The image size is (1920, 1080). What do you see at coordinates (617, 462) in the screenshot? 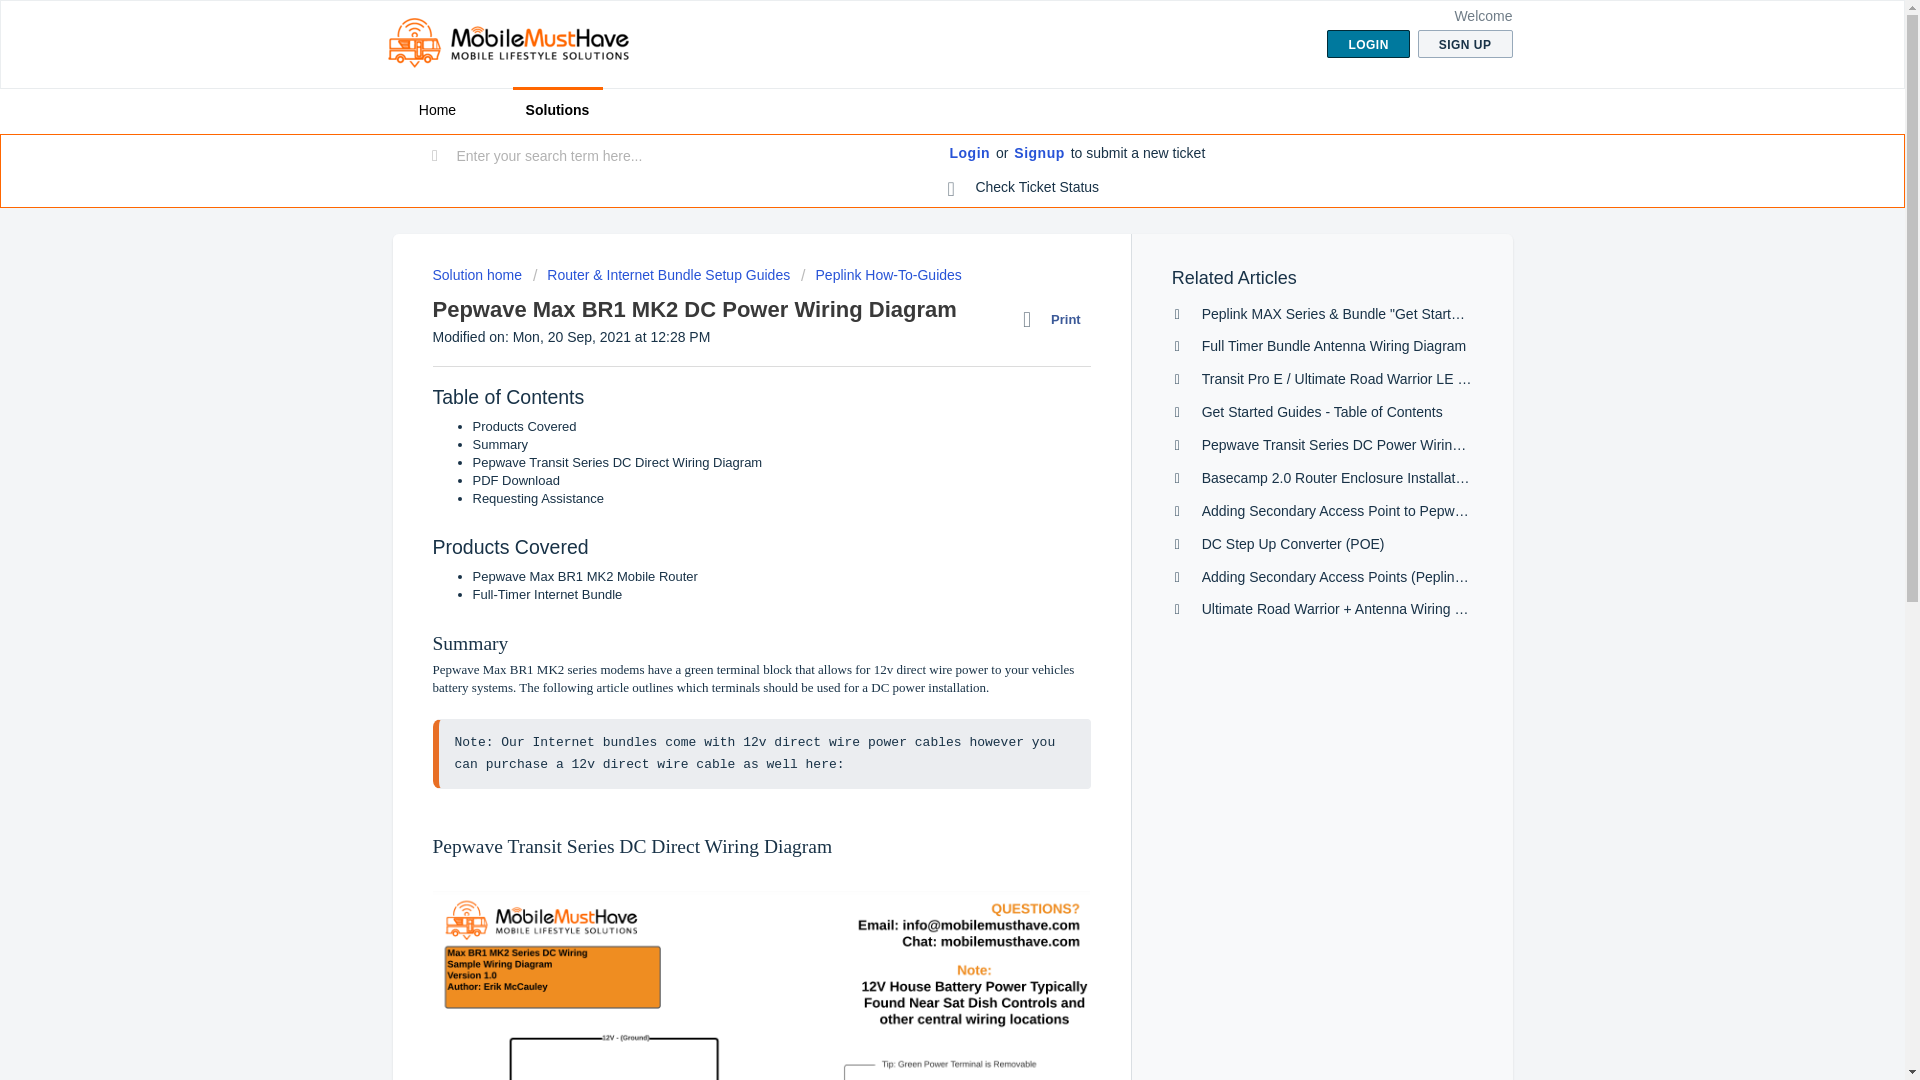
I see `Pepwave Transit Series DC Direct Wiring Diagram` at bounding box center [617, 462].